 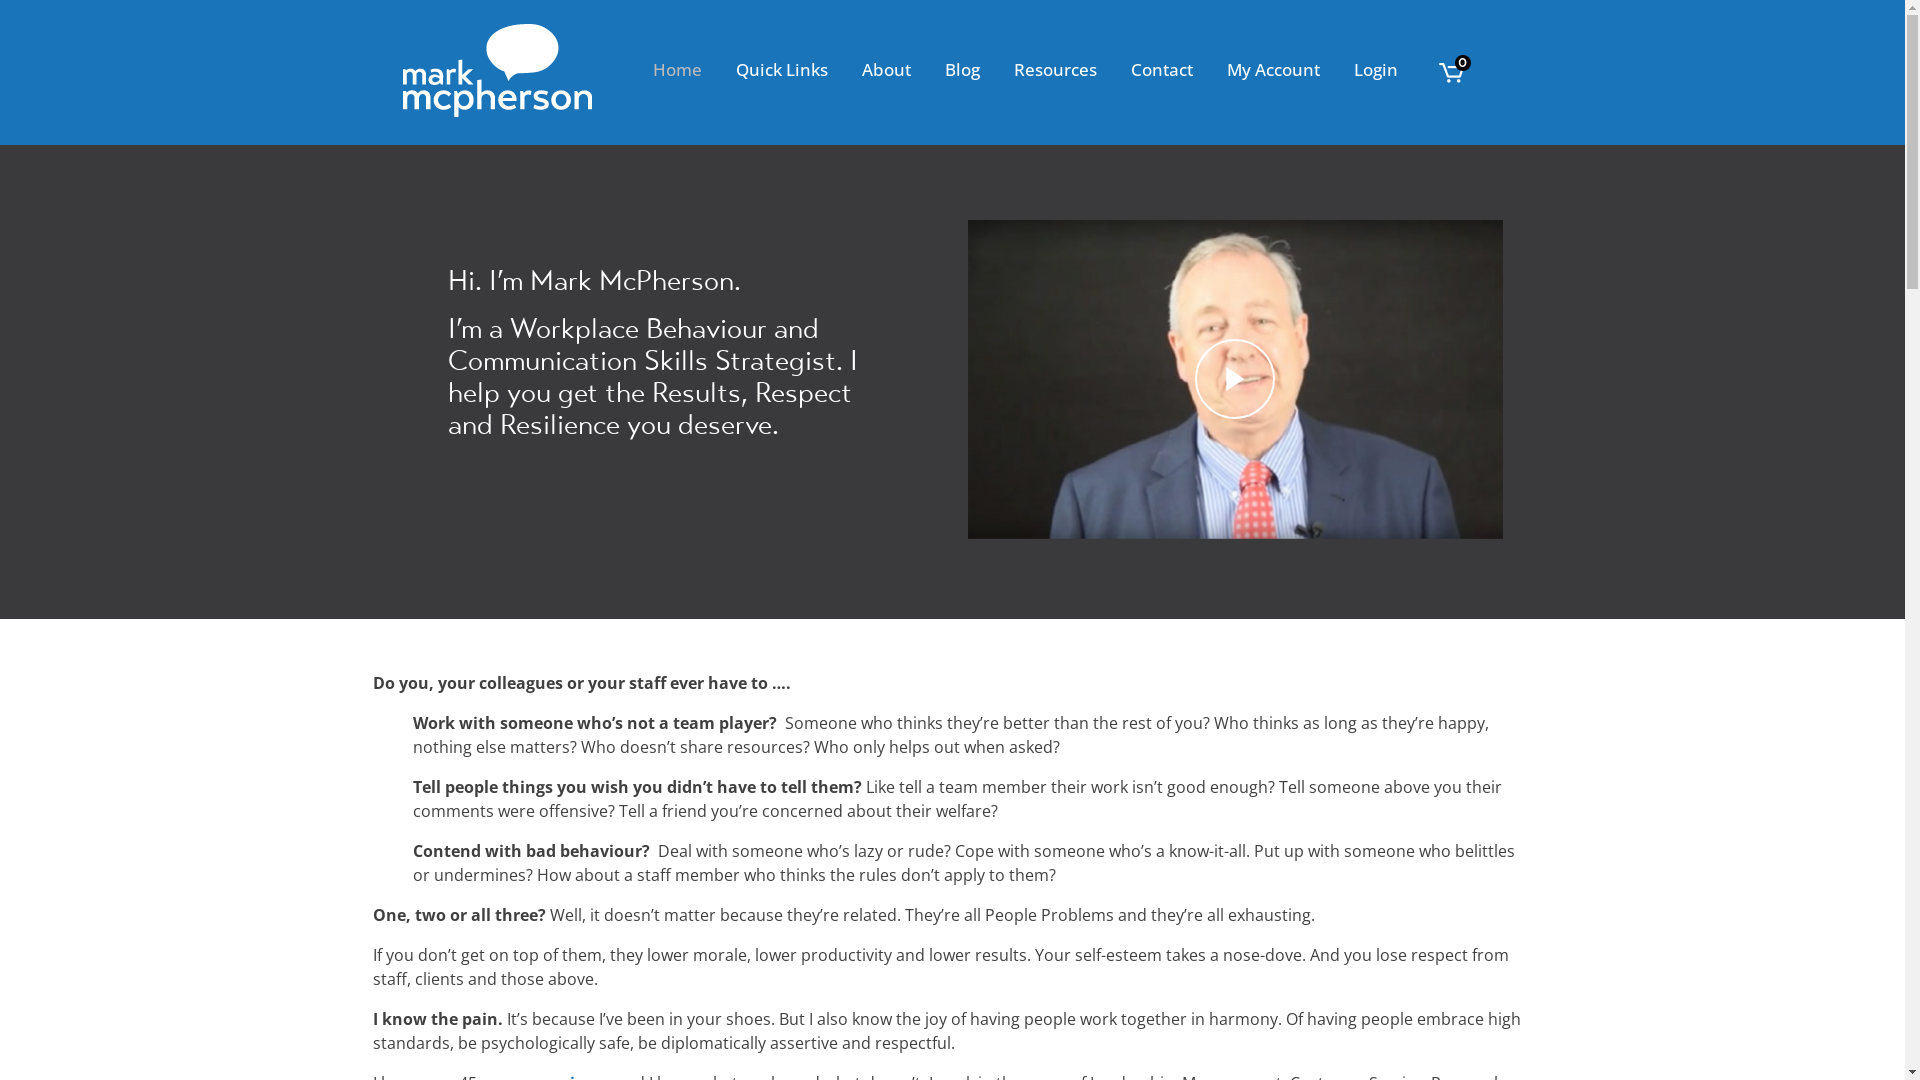 What do you see at coordinates (886, 70) in the screenshot?
I see `About` at bounding box center [886, 70].